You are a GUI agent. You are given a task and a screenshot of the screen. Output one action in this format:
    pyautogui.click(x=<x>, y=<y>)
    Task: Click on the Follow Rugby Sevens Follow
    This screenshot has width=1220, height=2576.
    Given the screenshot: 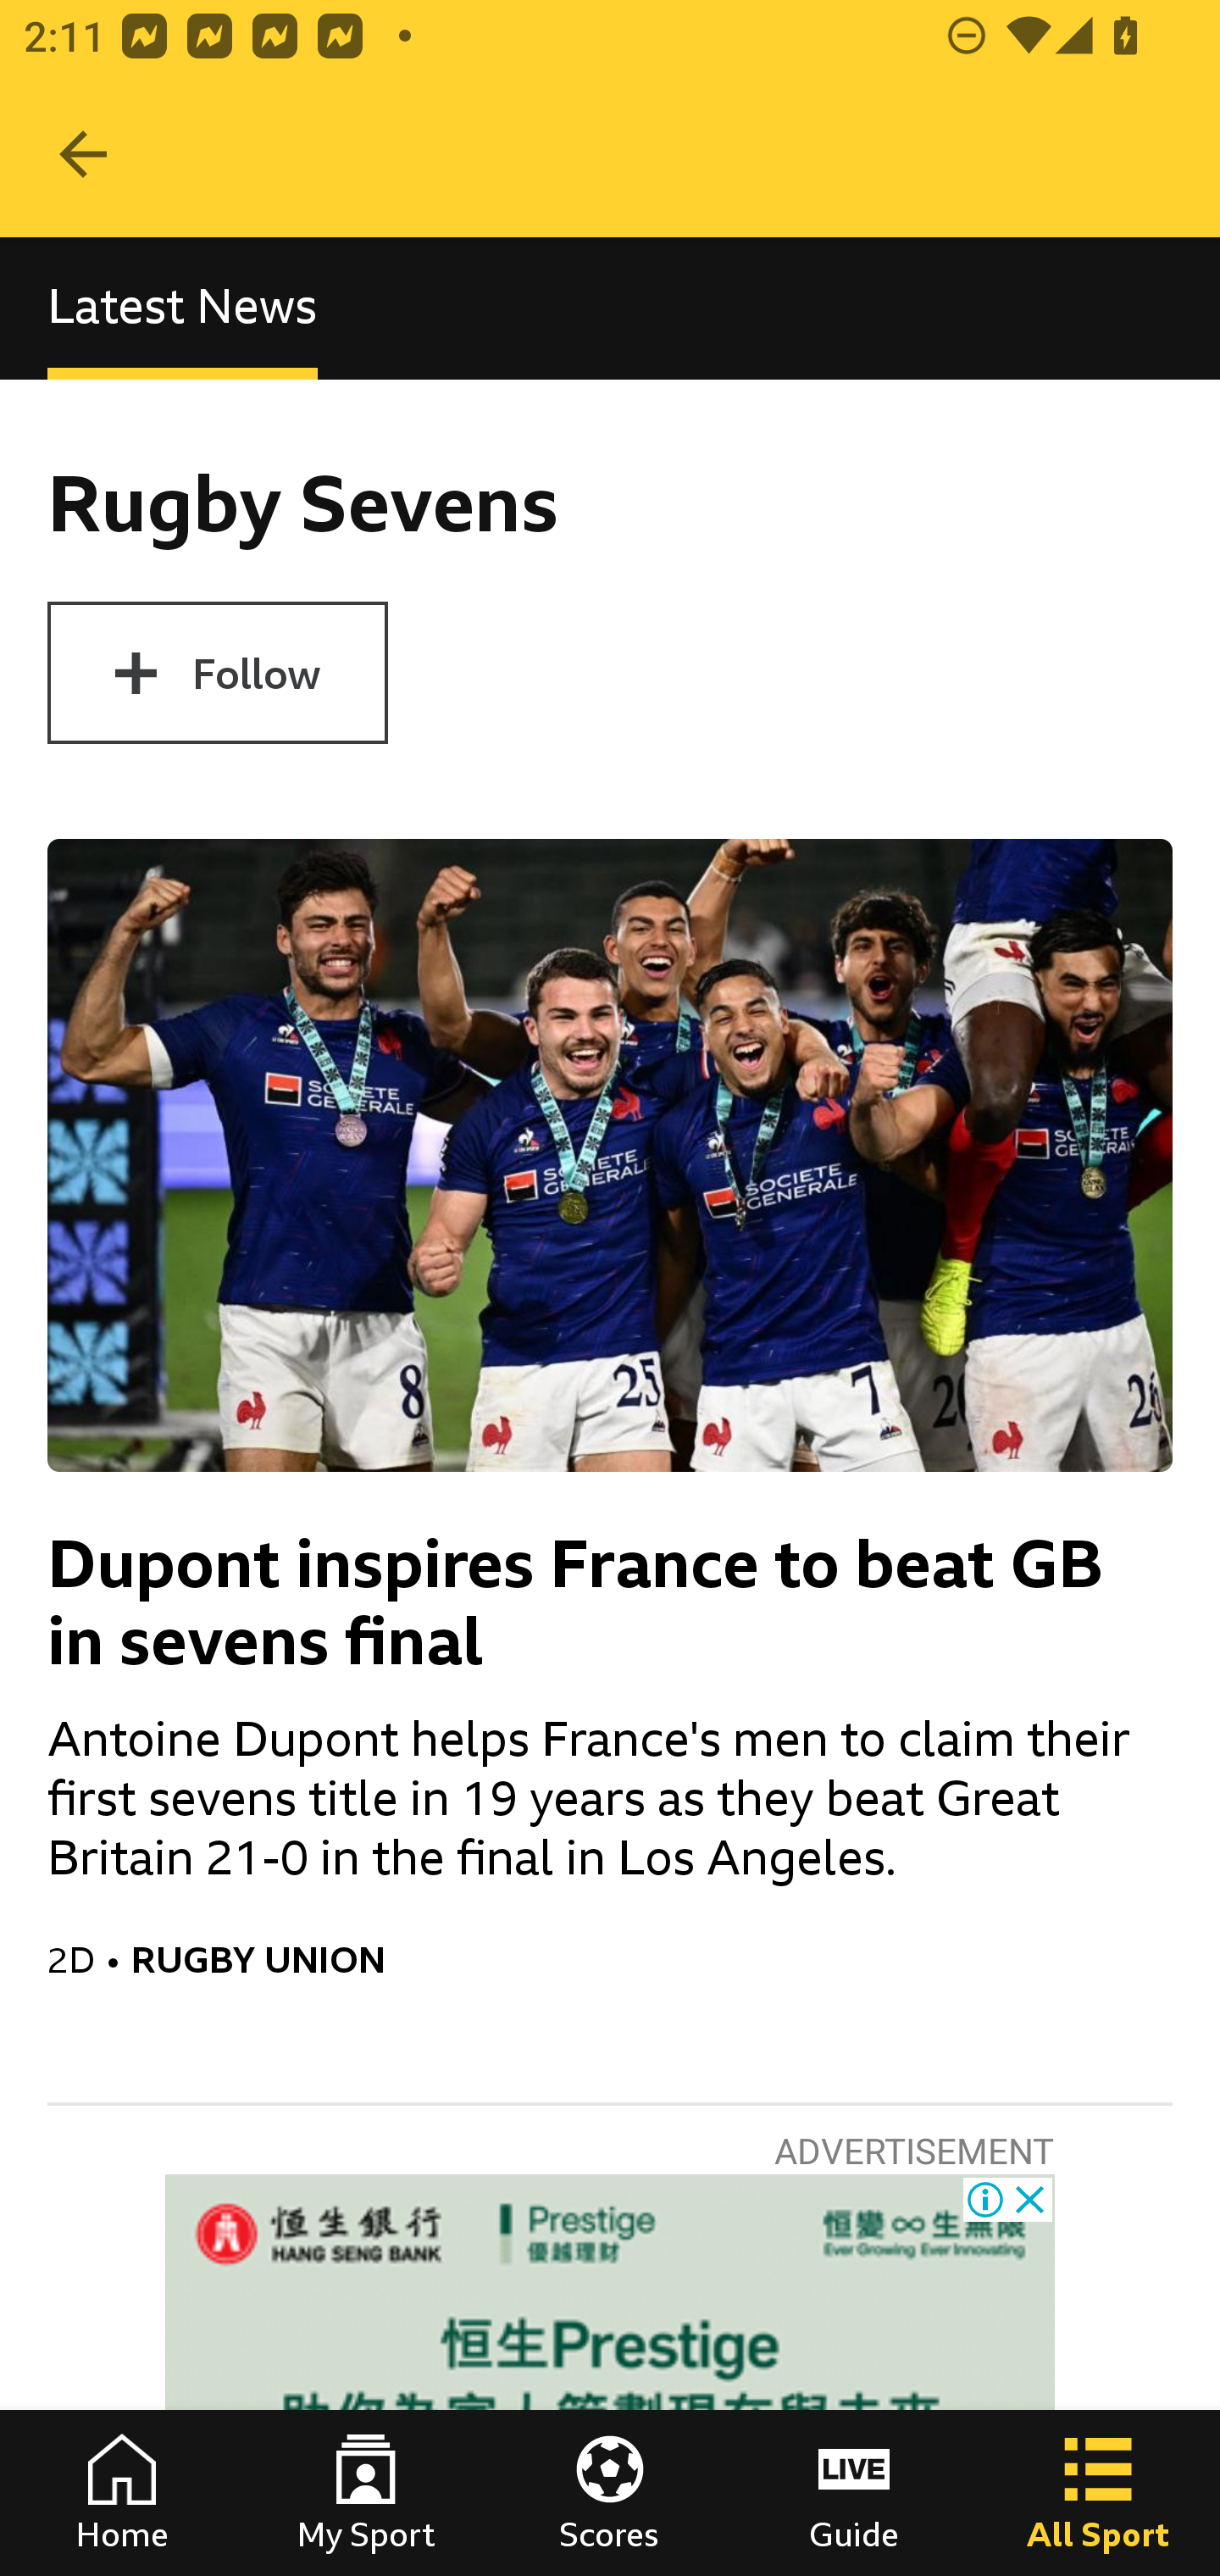 What is the action you would take?
    pyautogui.click(x=217, y=673)
    